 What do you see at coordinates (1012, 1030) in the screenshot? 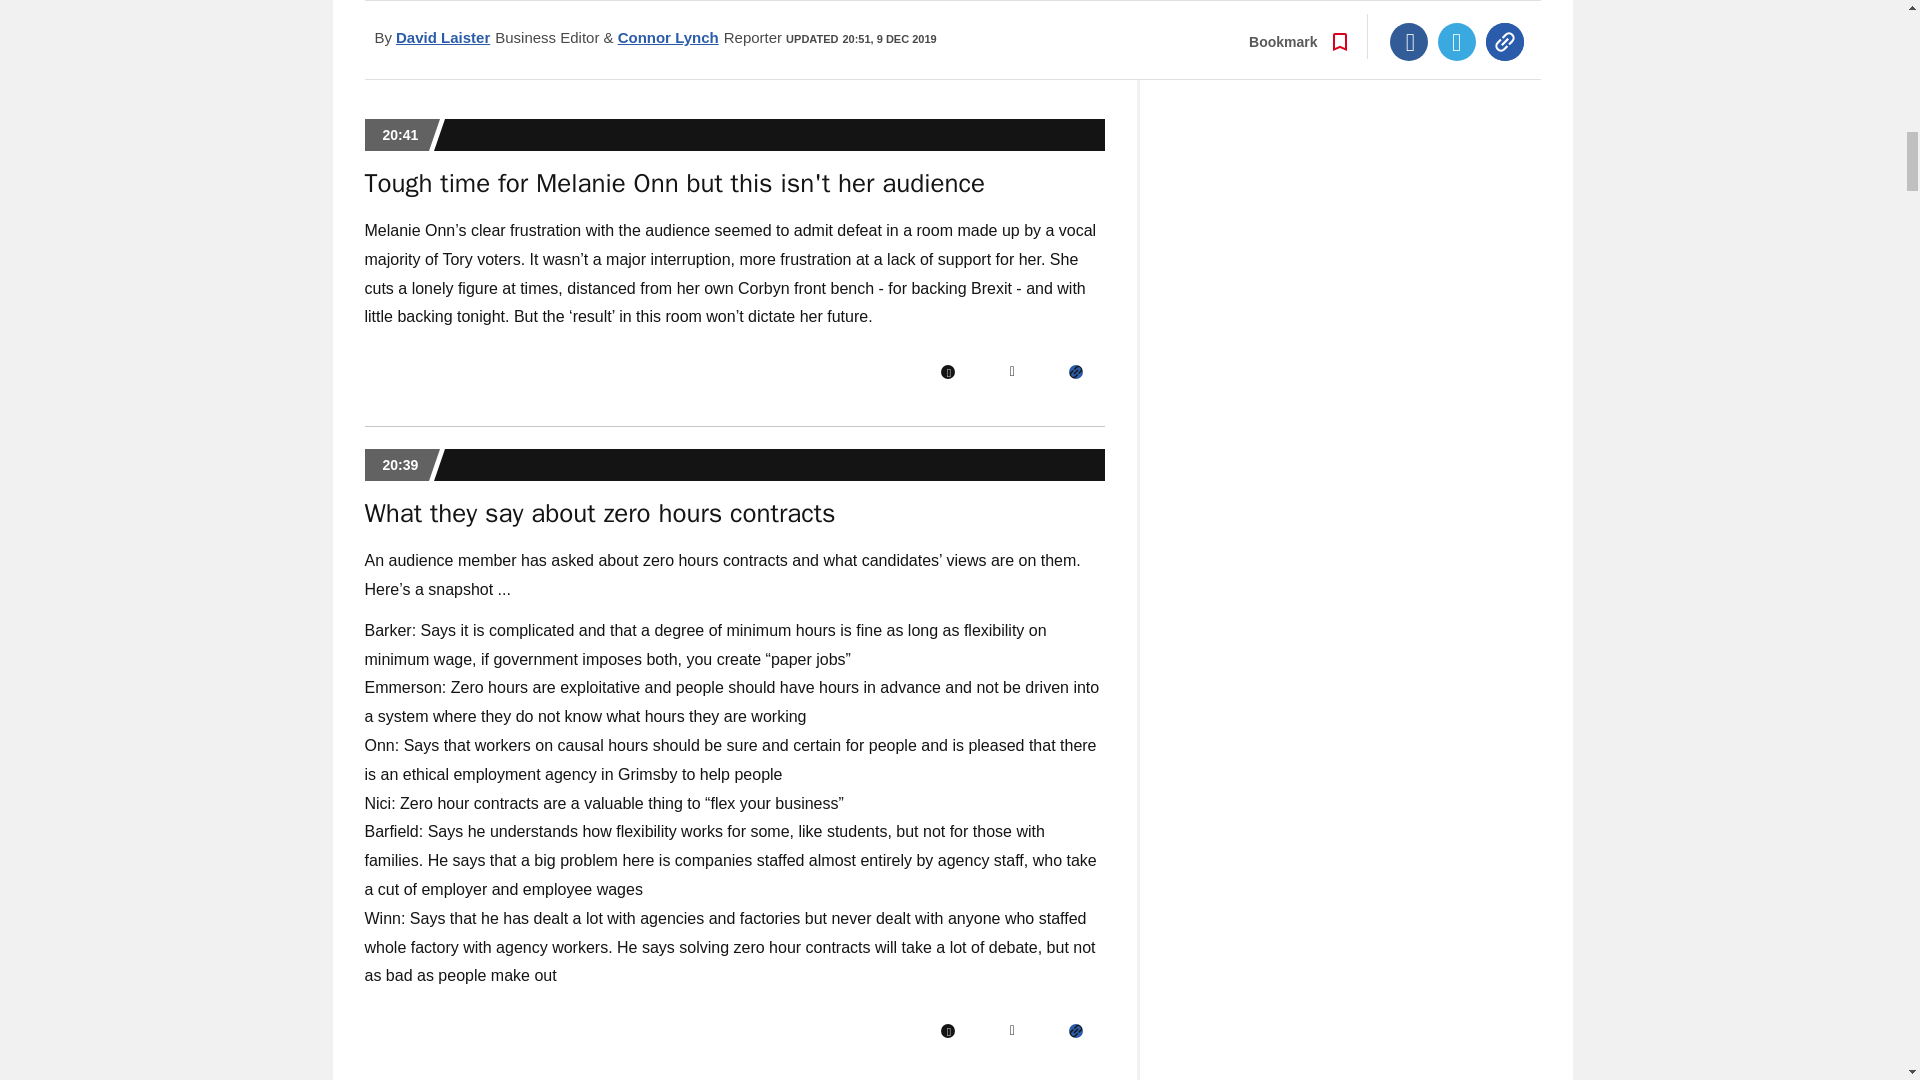
I see `Twitter` at bounding box center [1012, 1030].